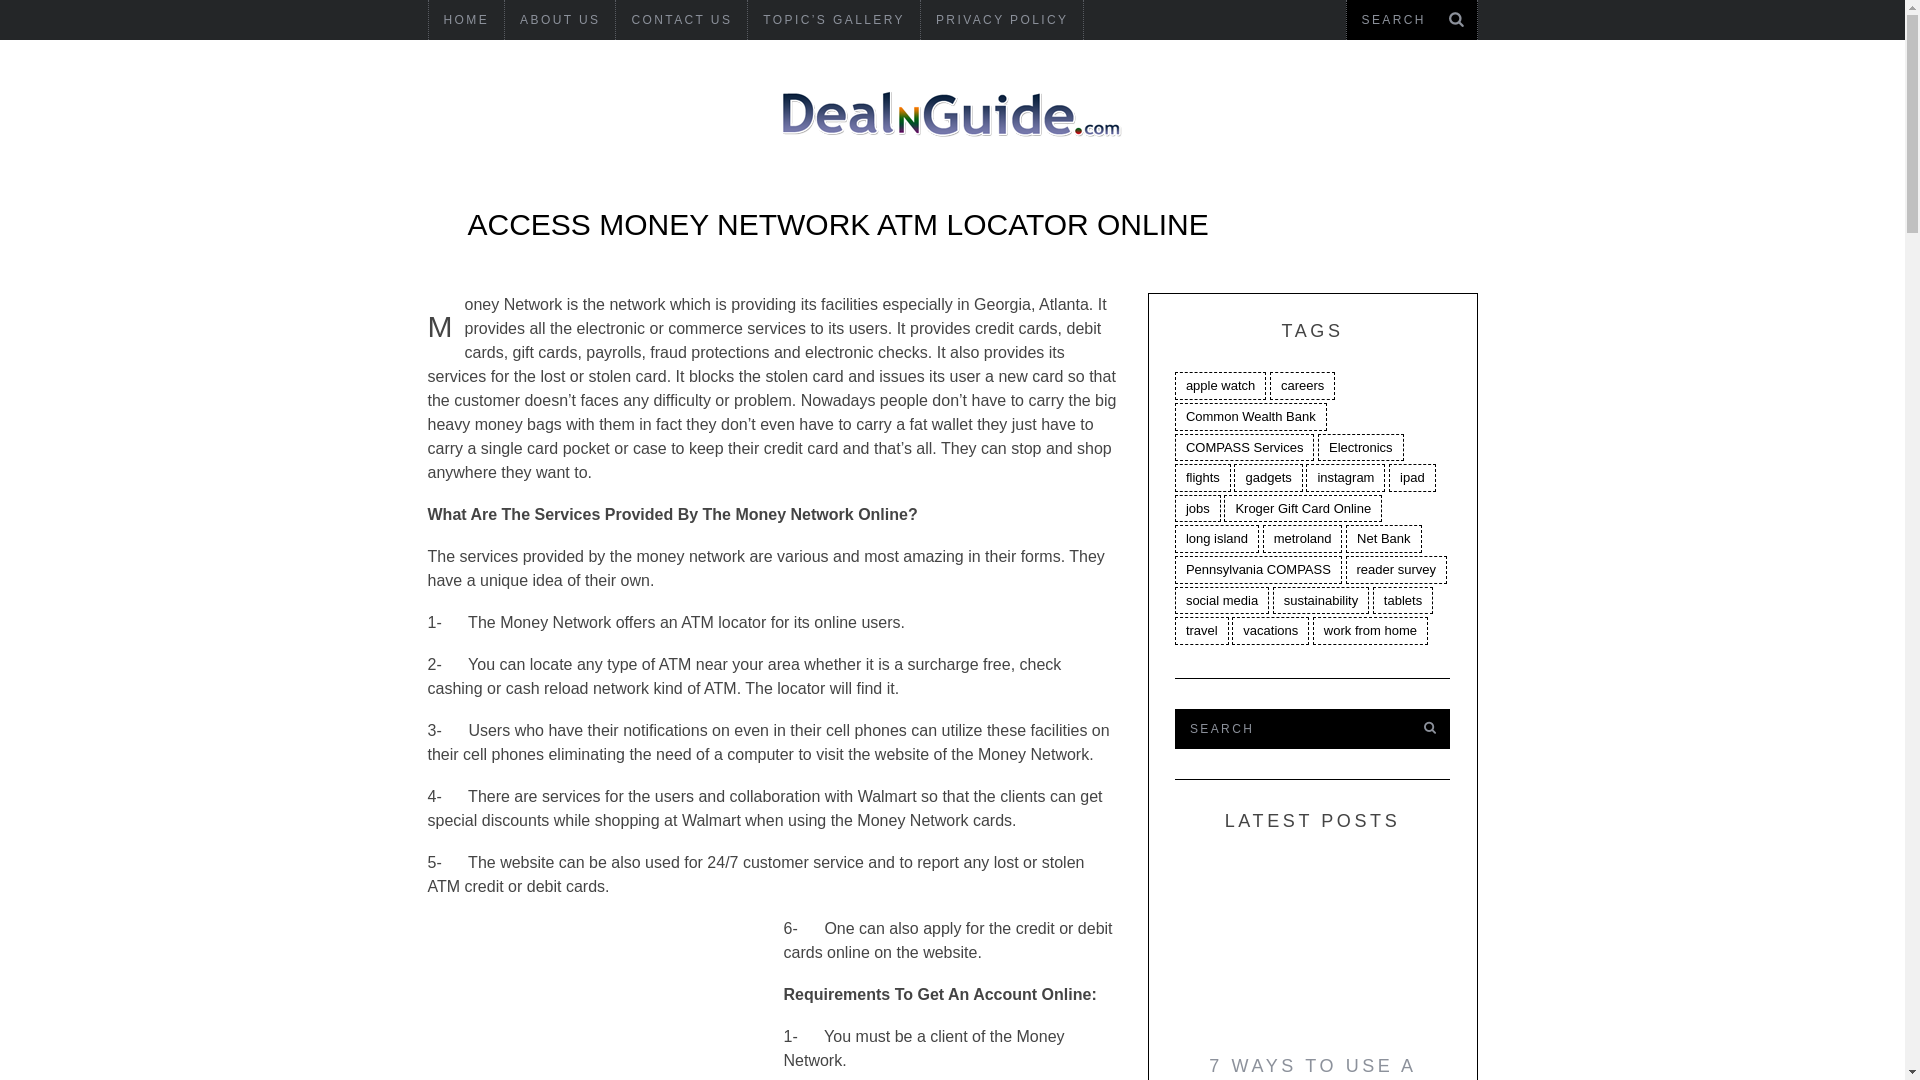 This screenshot has width=1920, height=1080. I want to click on Search, so click(1411, 20).